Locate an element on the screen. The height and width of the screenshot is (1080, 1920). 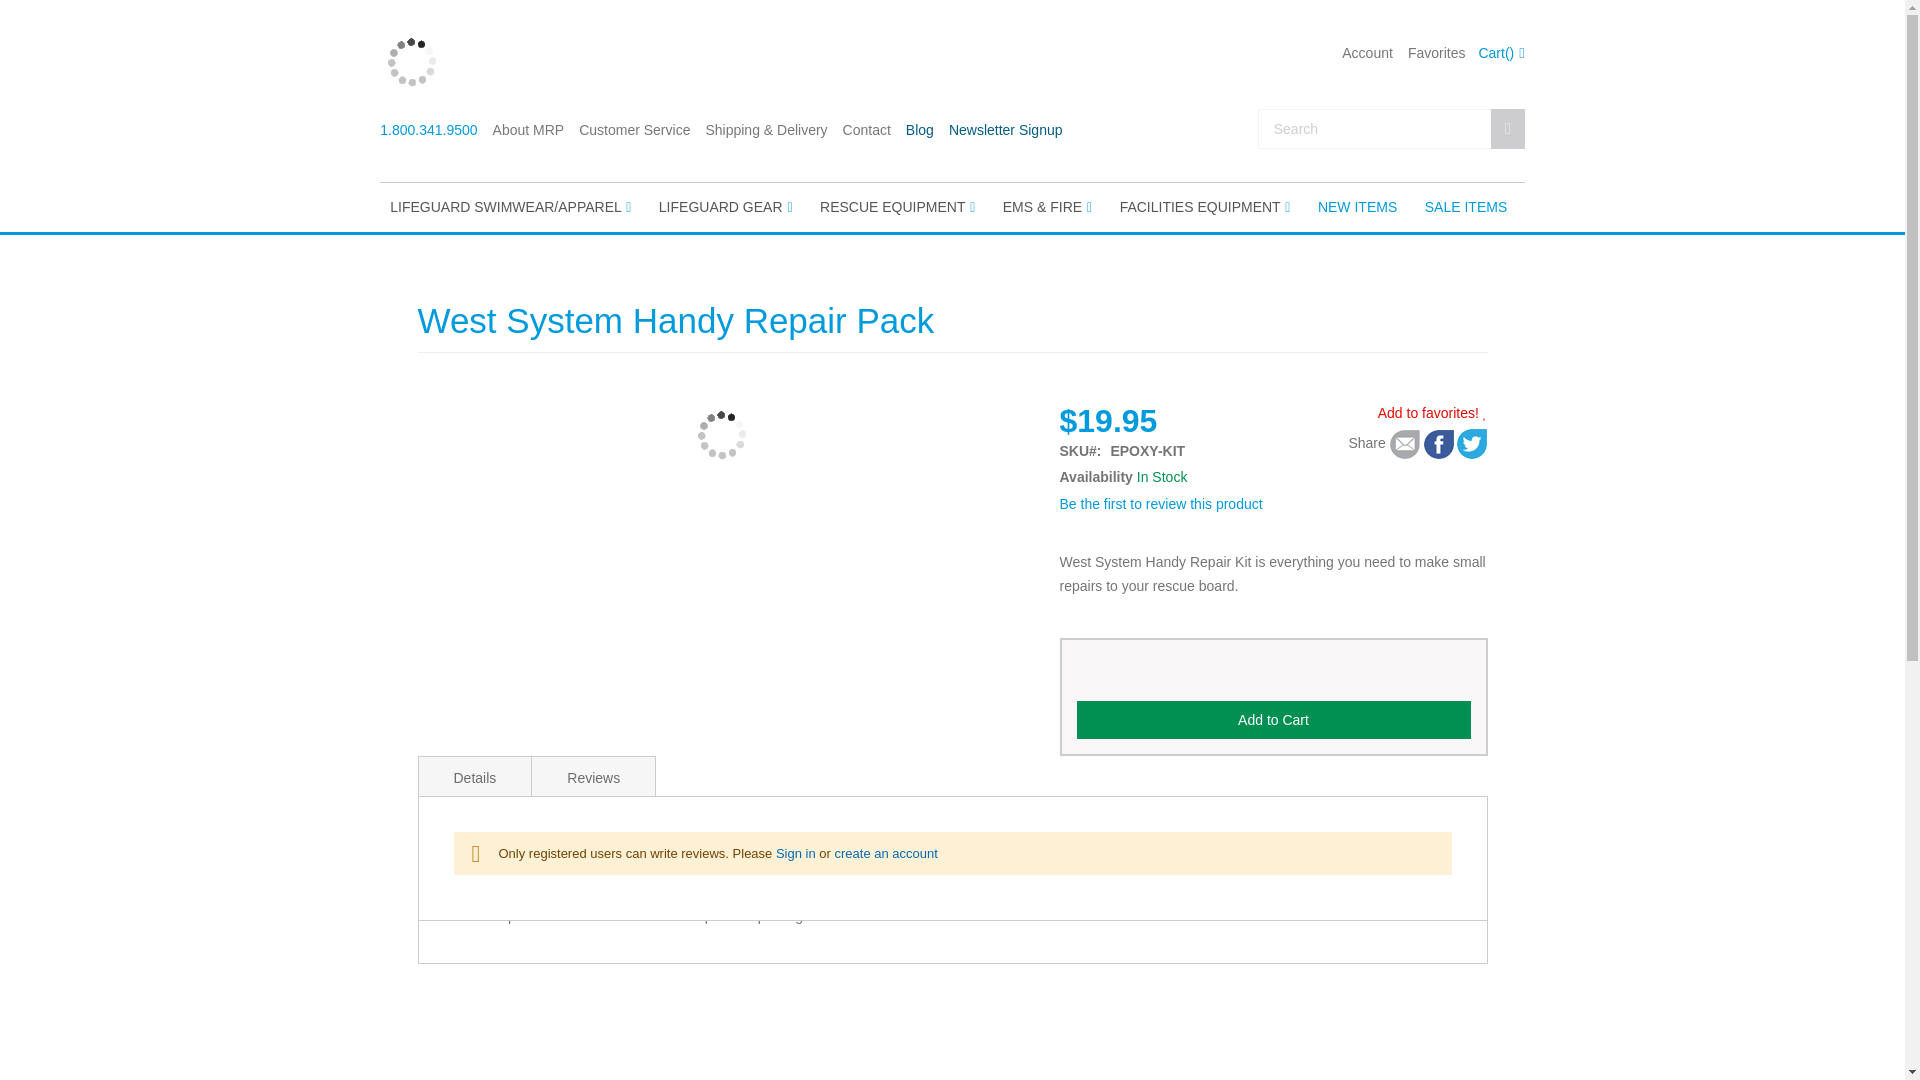
Customer Service is located at coordinates (634, 130).